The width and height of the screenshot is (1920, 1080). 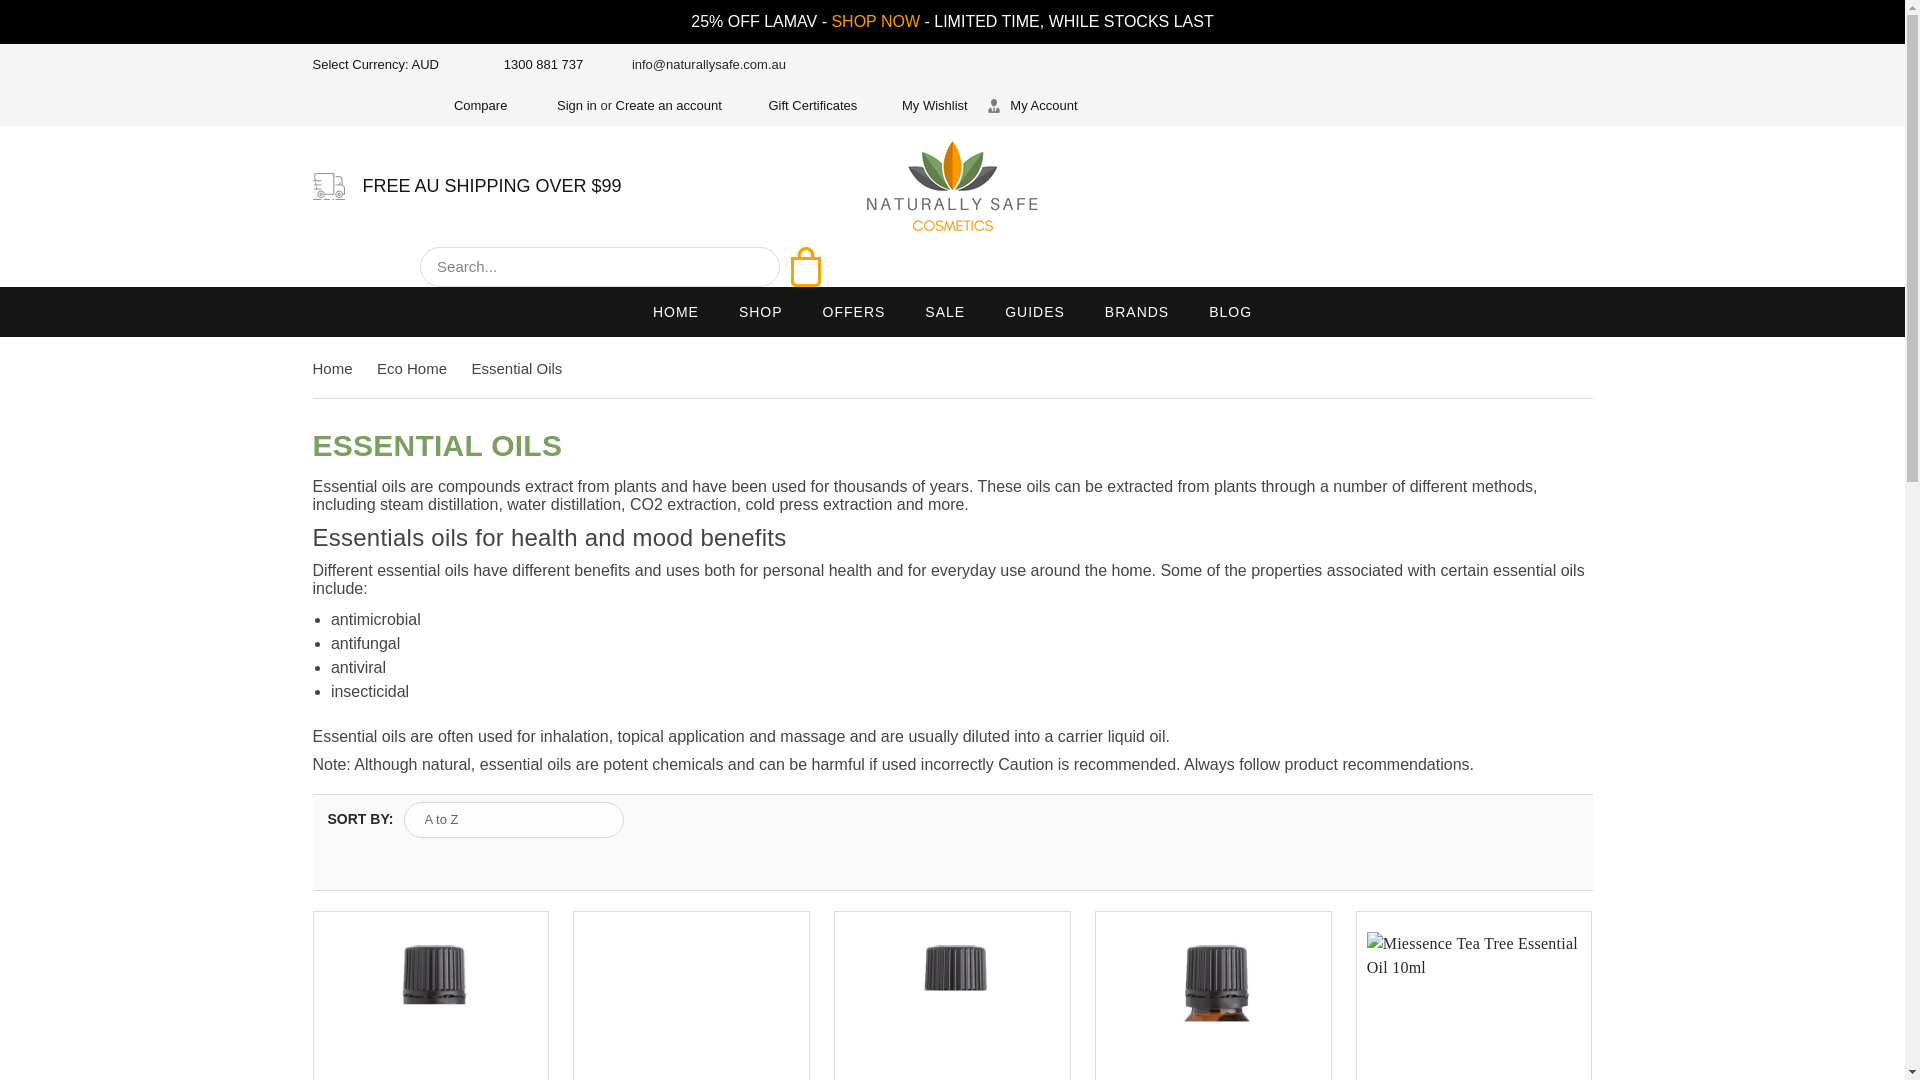 I want to click on My Wishlist, so click(x=922, y=106).